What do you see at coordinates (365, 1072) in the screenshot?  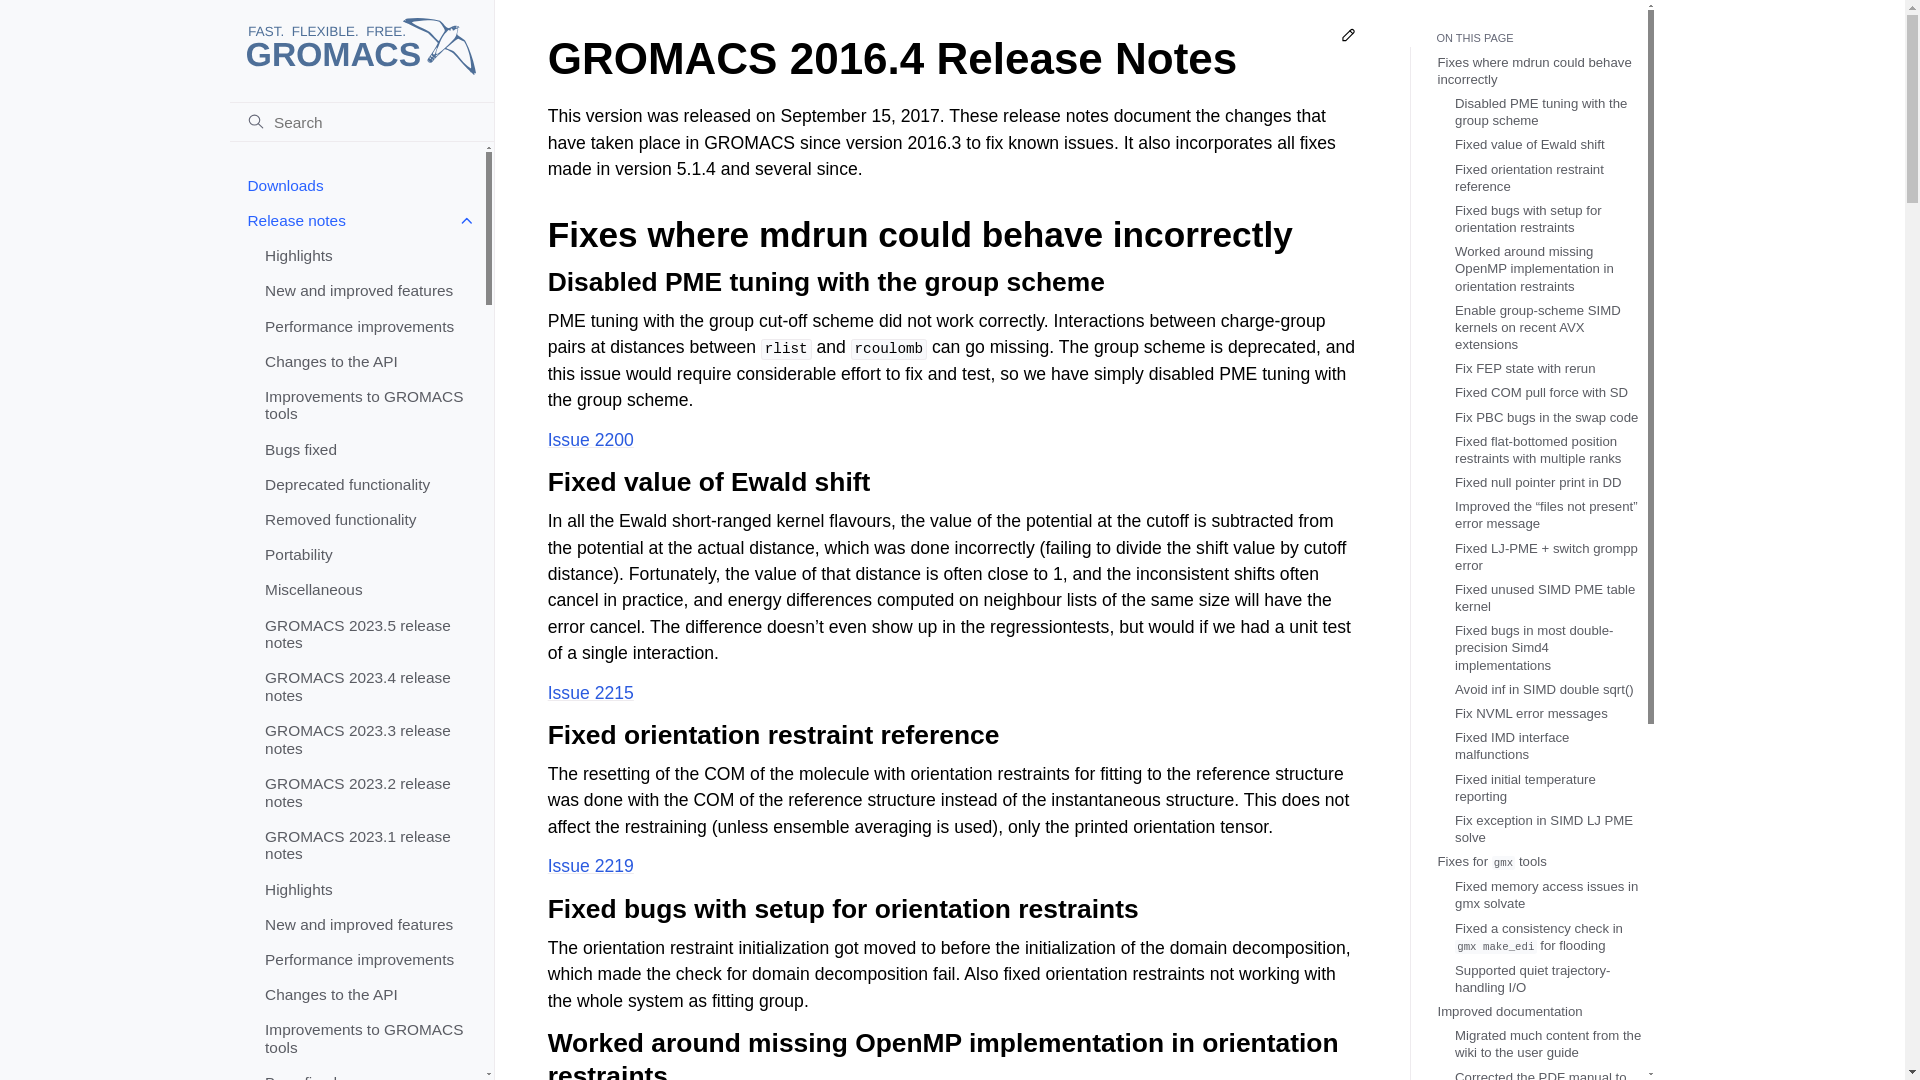 I see `Bugs fixed` at bounding box center [365, 1072].